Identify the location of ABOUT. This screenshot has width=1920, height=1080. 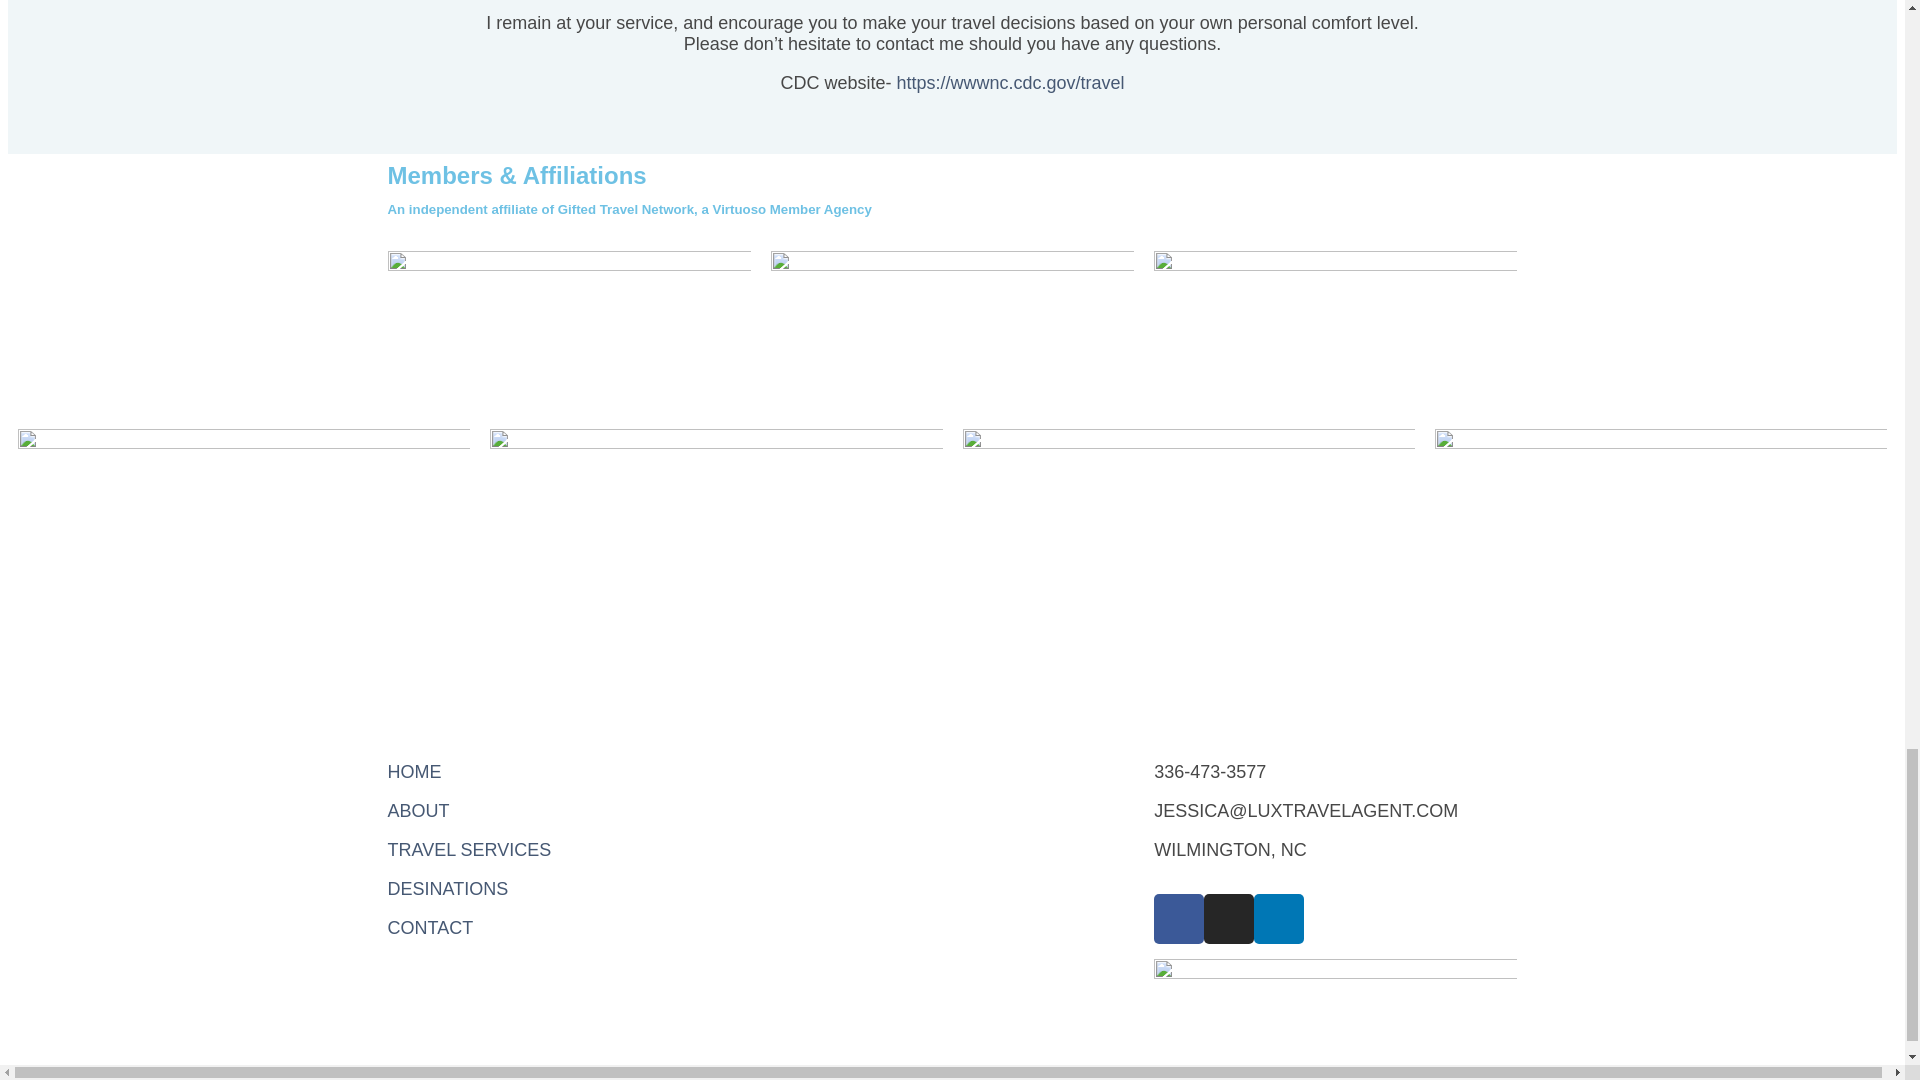
(418, 810).